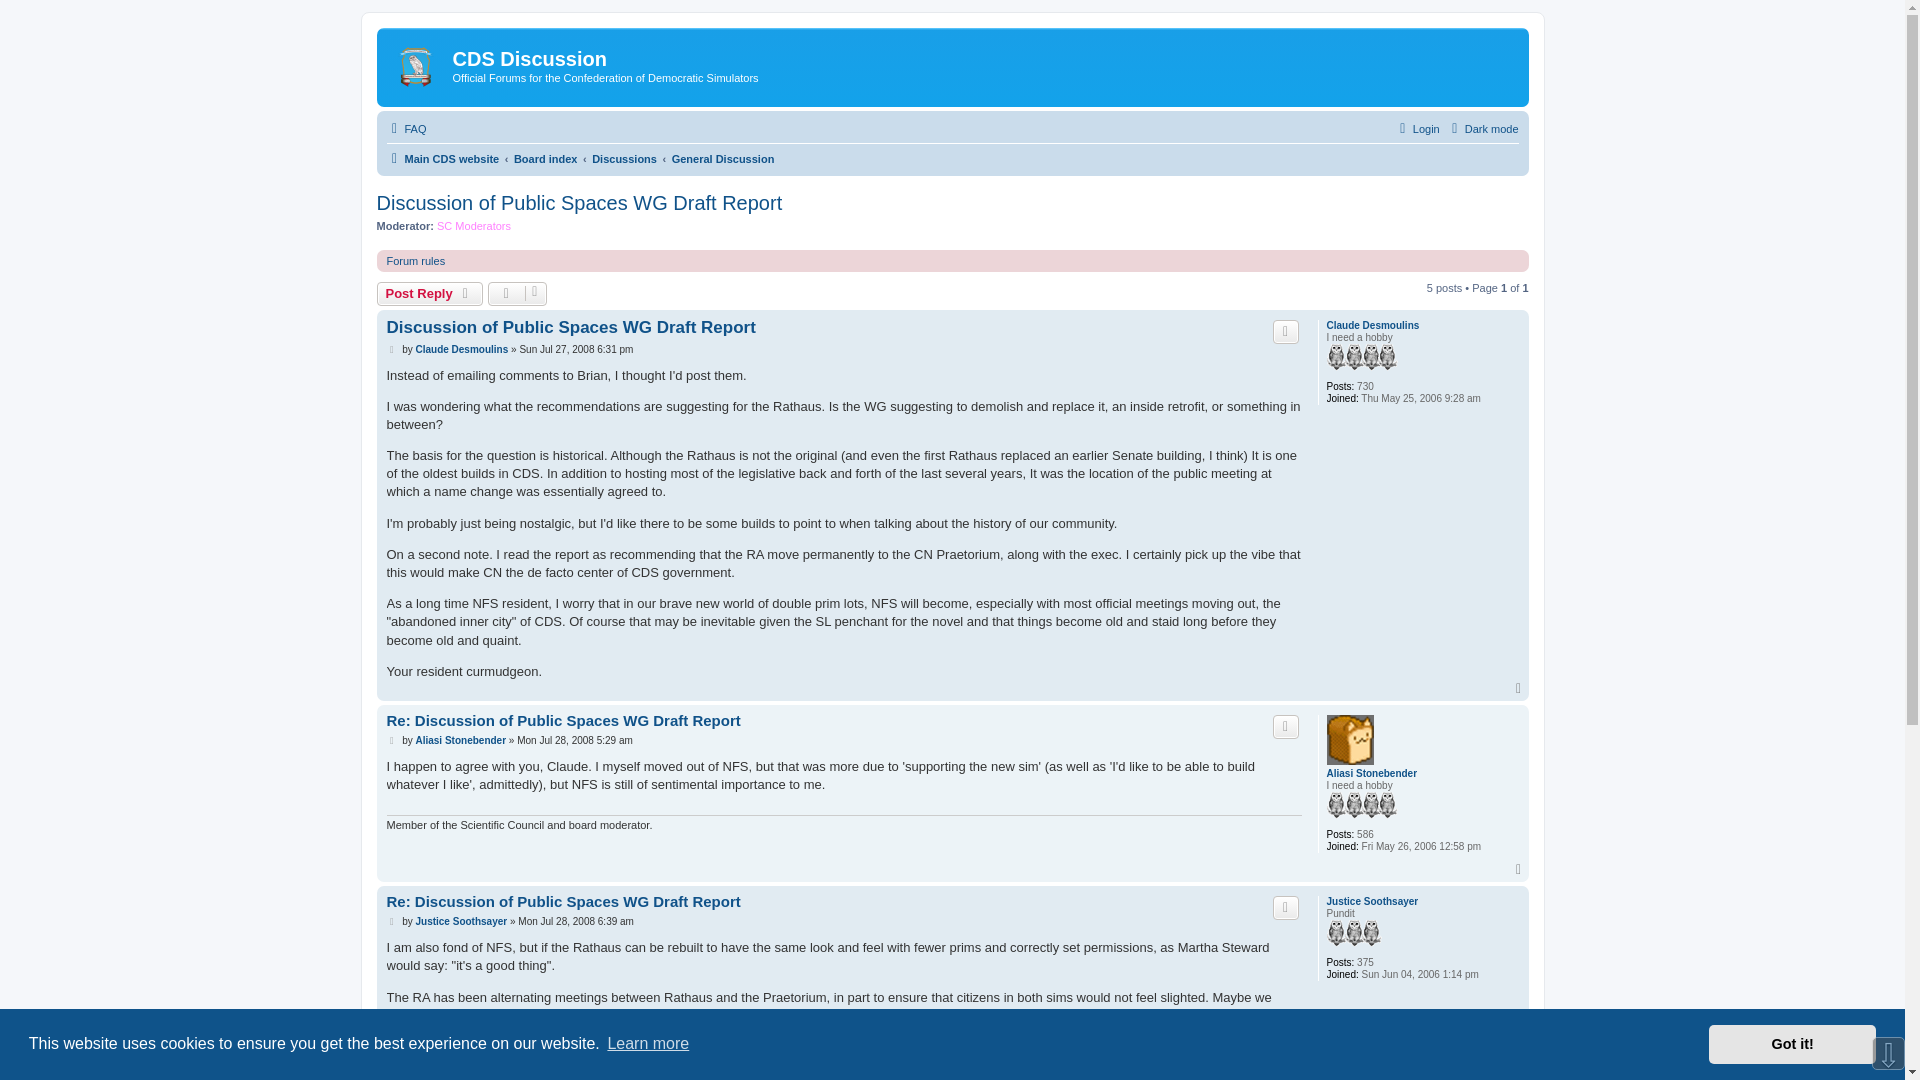  I want to click on Discussion of Public Spaces WG Draft Report, so click(578, 203).